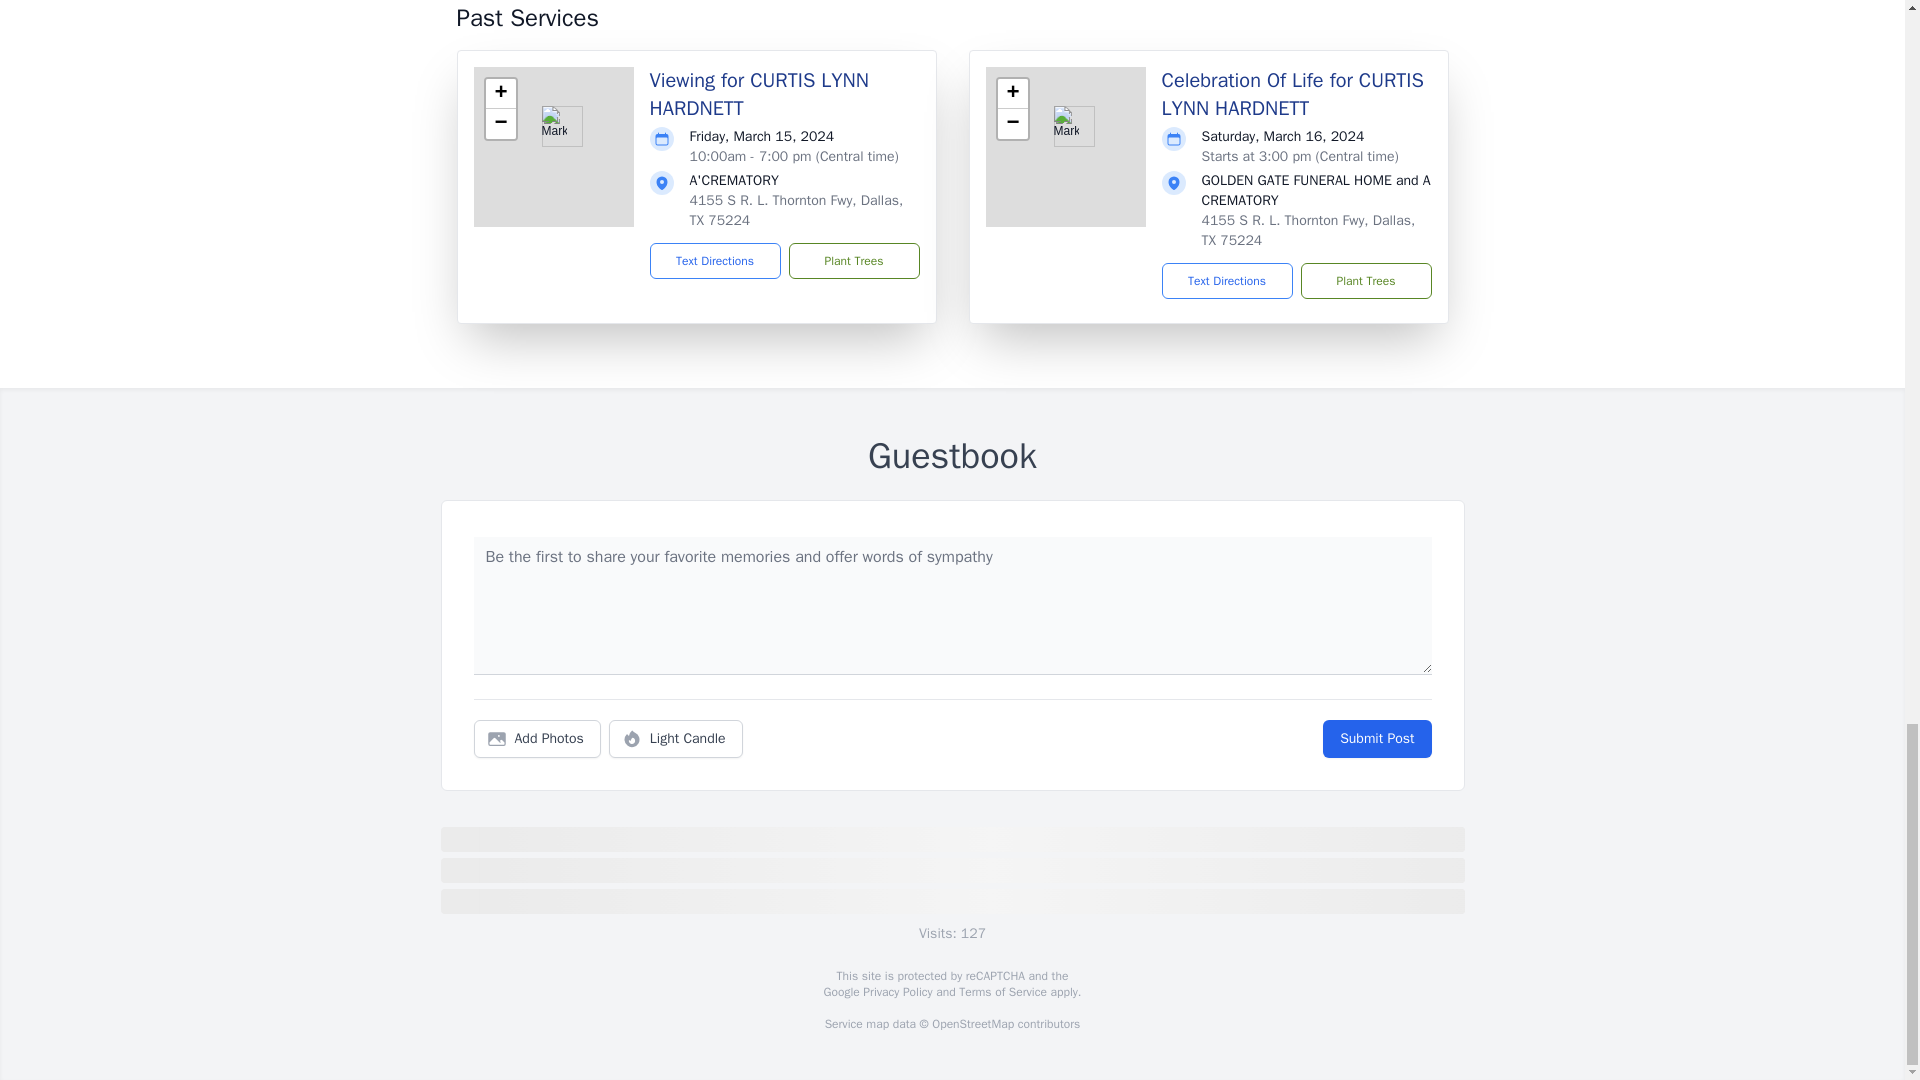  What do you see at coordinates (1226, 281) in the screenshot?
I see `Text Directions` at bounding box center [1226, 281].